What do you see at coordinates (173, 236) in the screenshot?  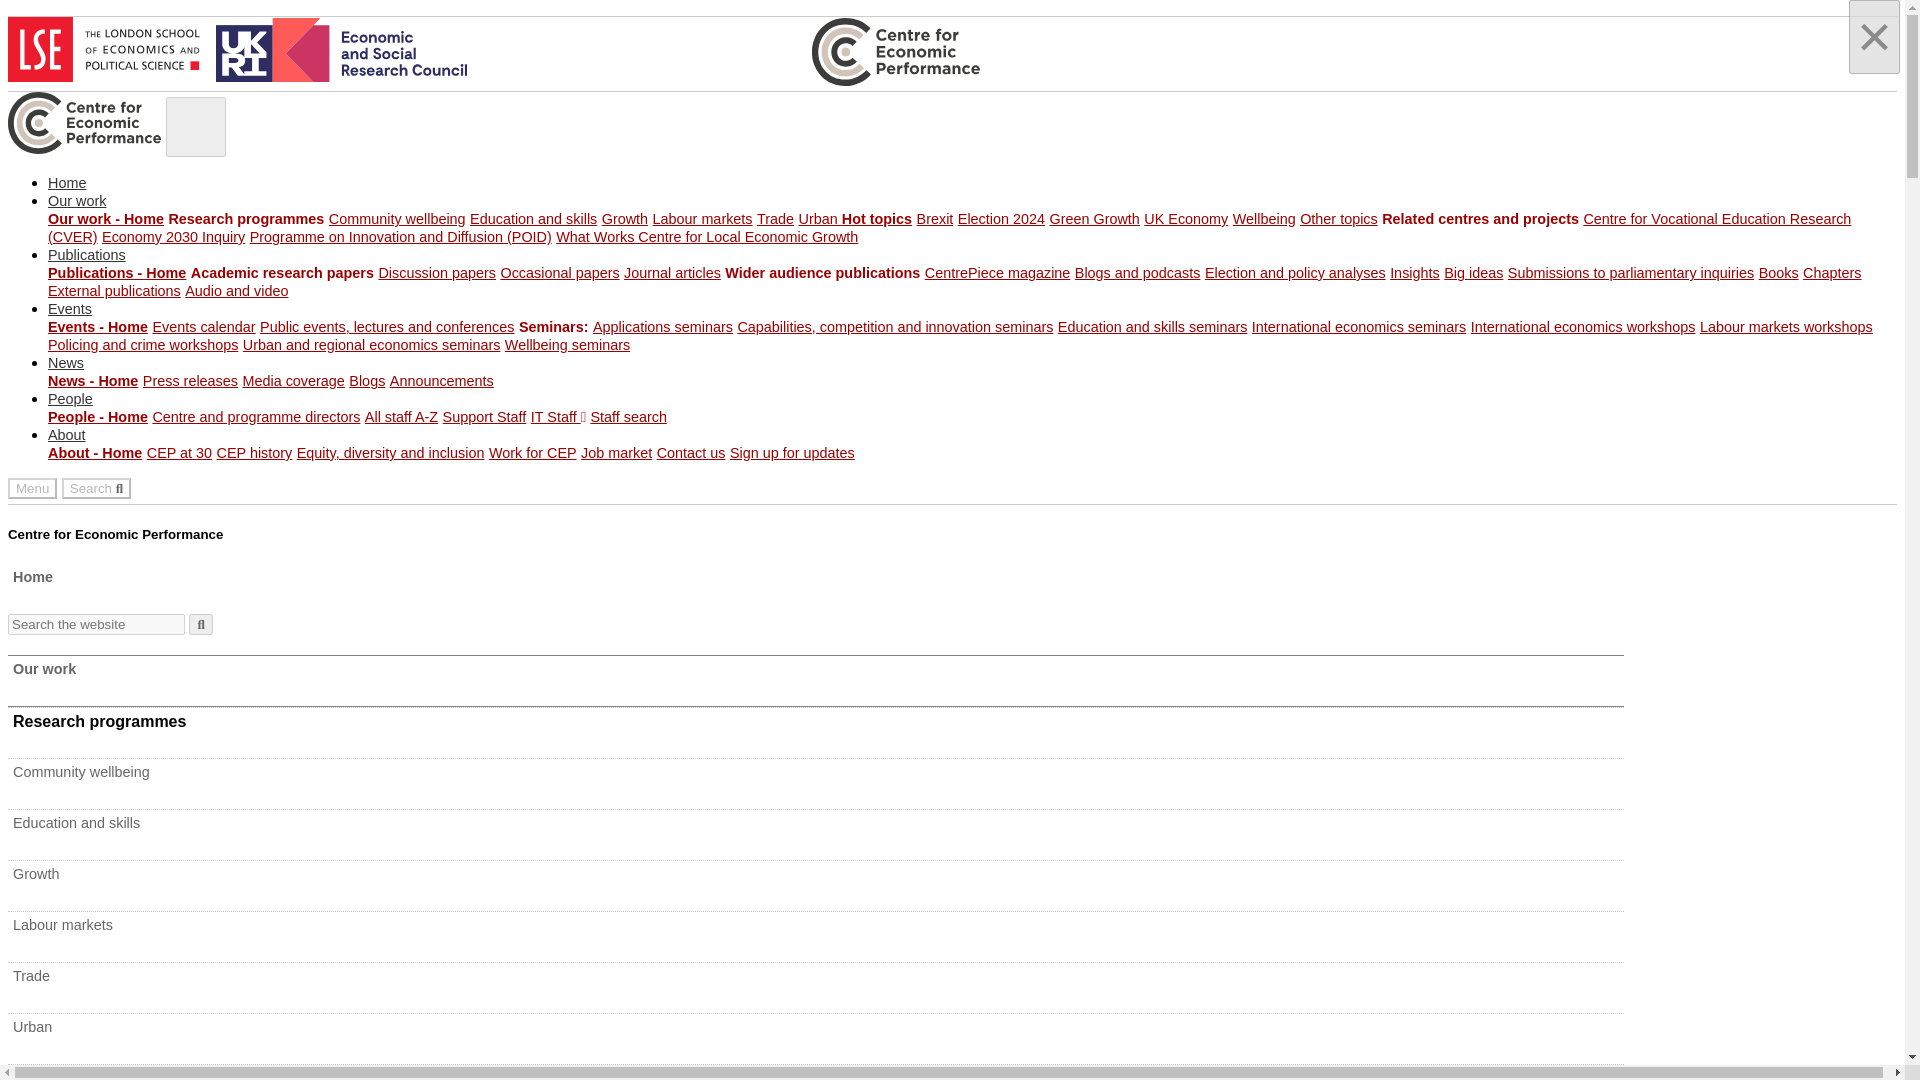 I see `Economy 2030 Inquiry` at bounding box center [173, 236].